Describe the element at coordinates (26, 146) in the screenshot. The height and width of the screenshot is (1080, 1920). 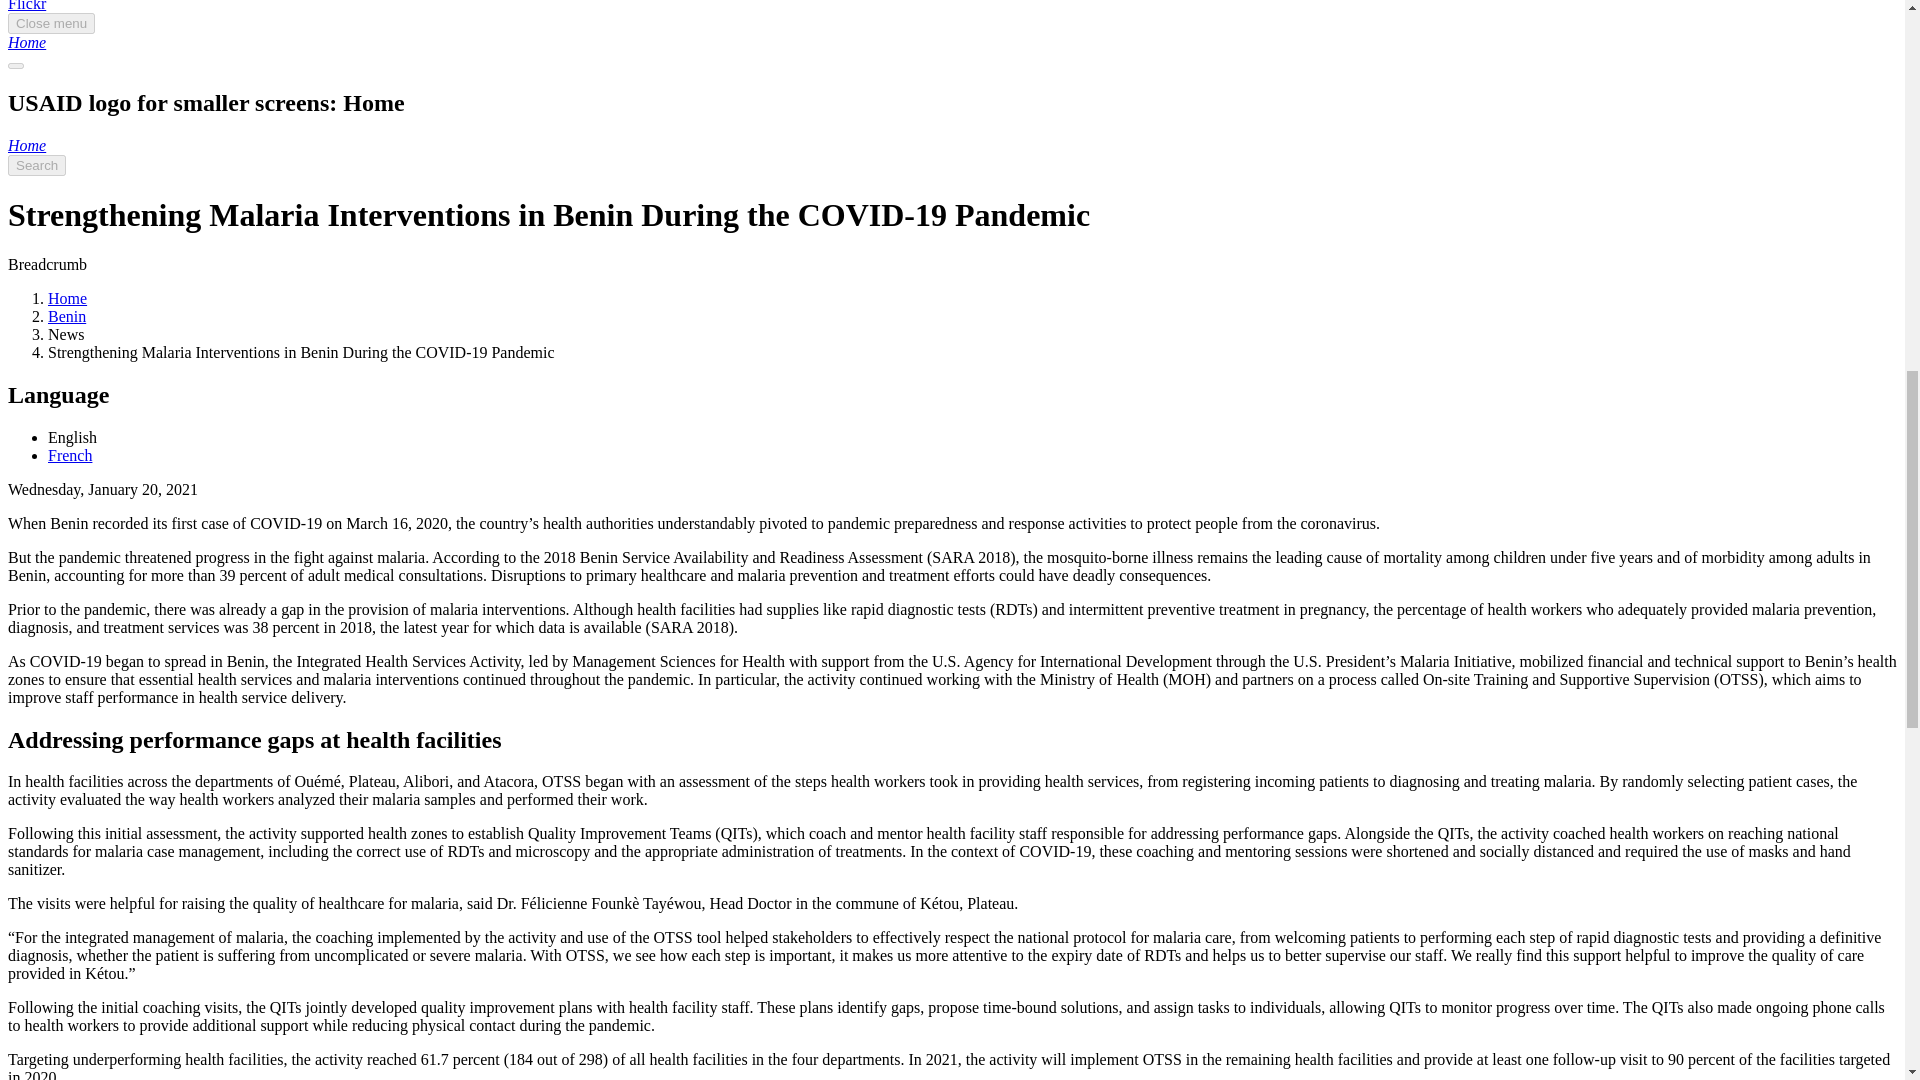
I see `Home` at that location.